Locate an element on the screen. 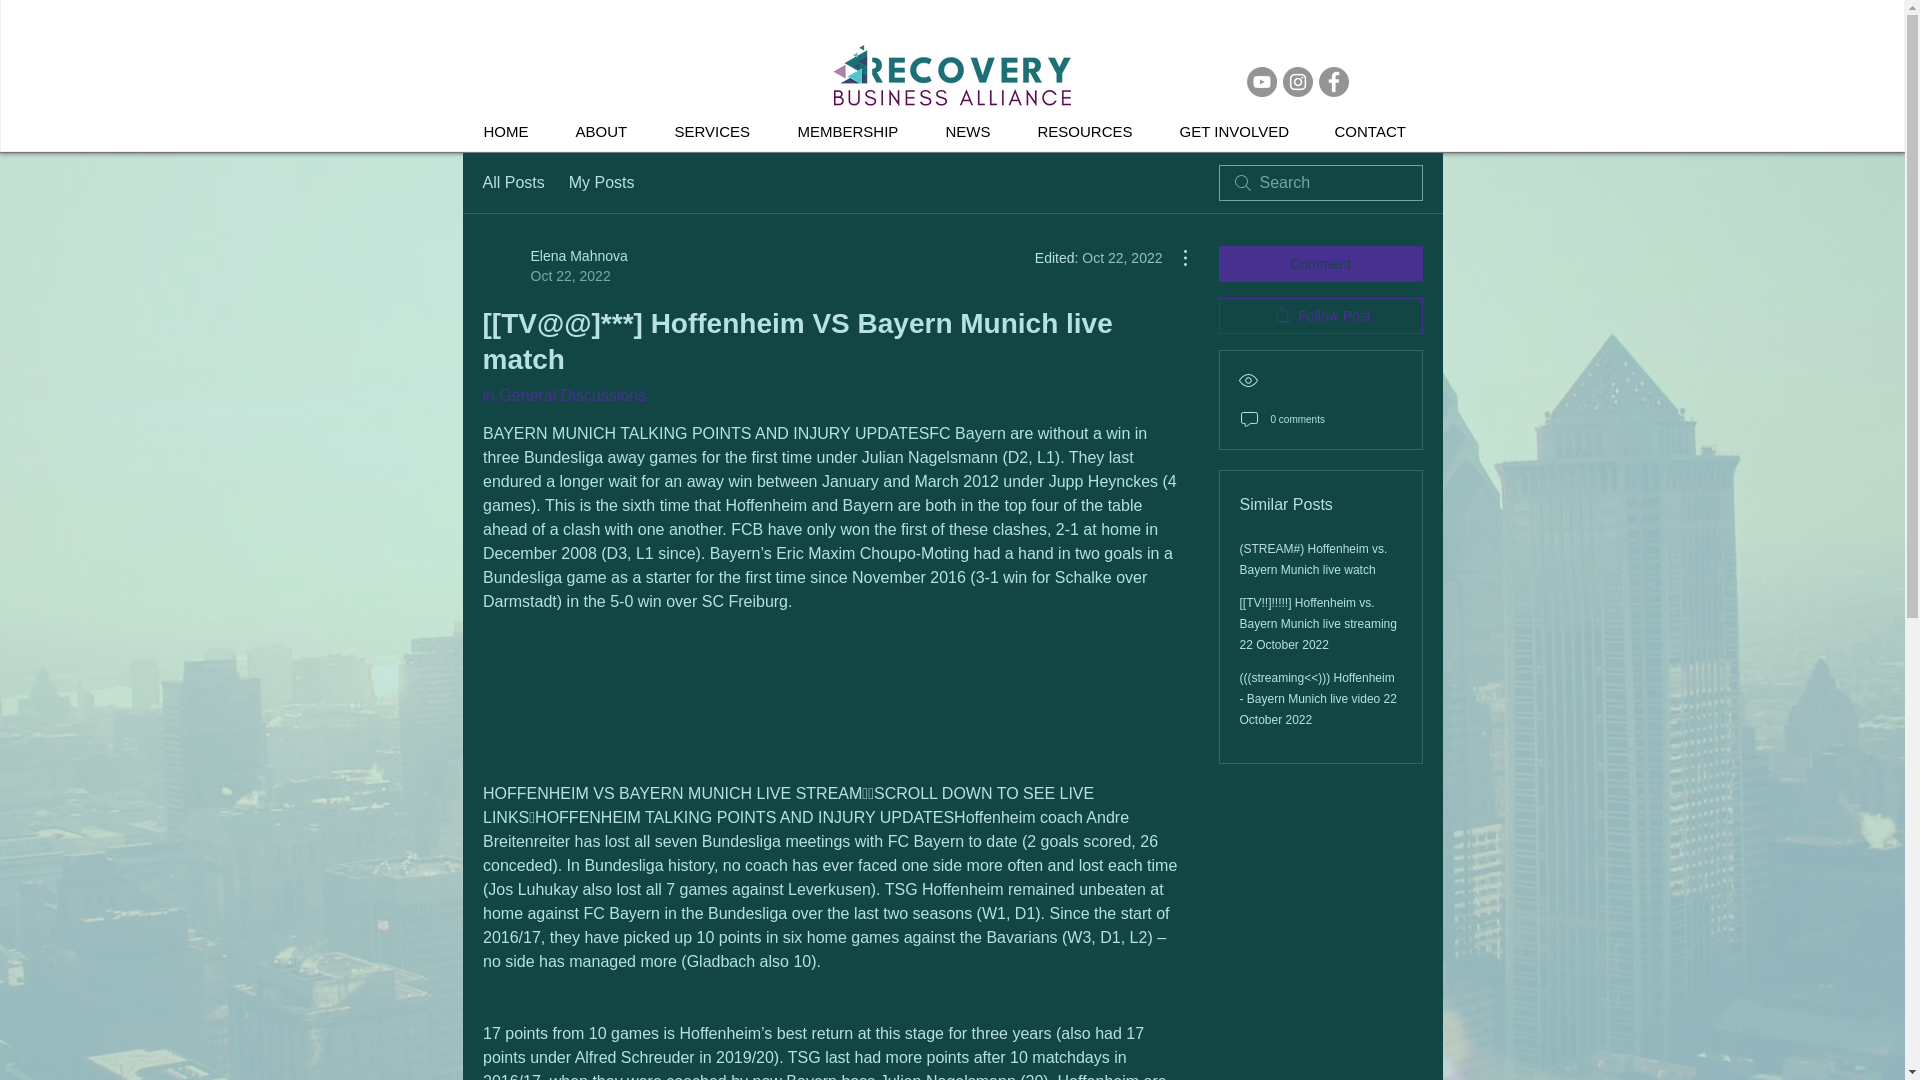 The image size is (1920, 1080). My Posts is located at coordinates (602, 182).